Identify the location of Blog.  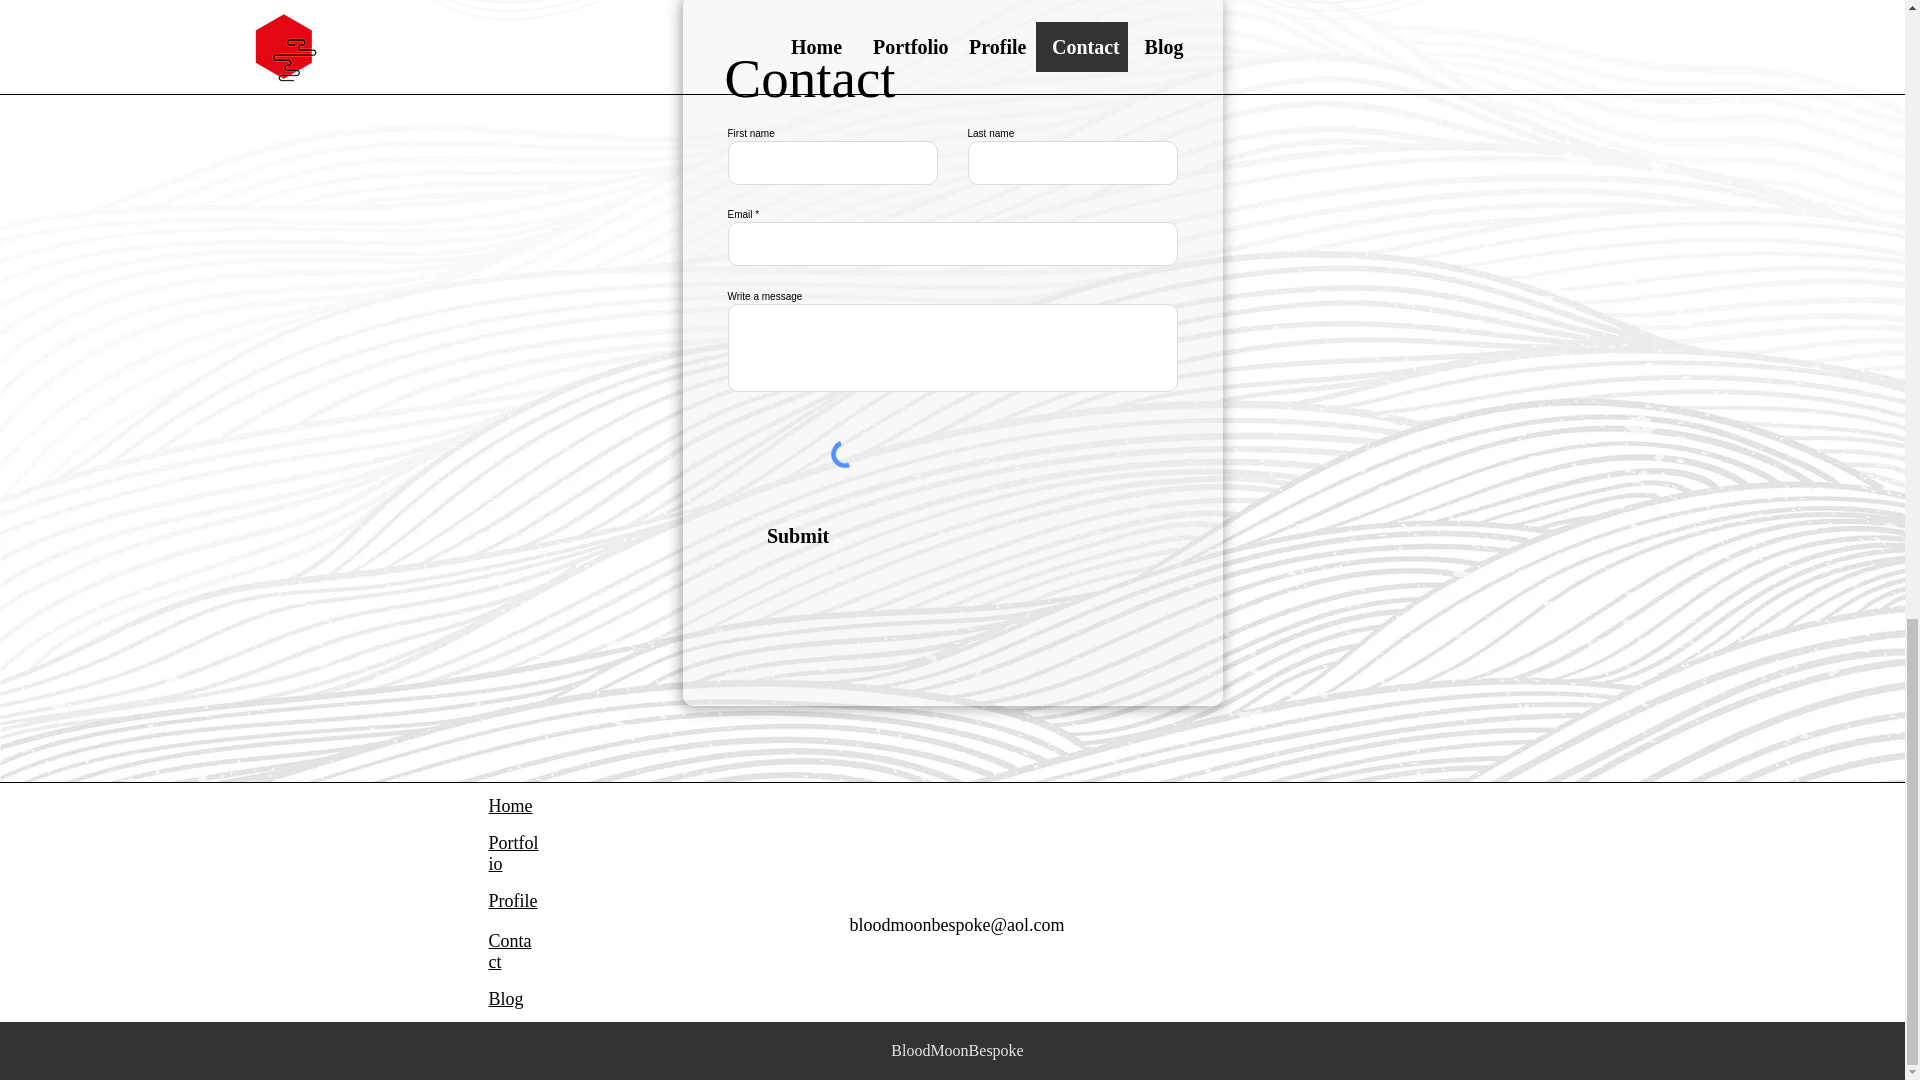
(504, 998).